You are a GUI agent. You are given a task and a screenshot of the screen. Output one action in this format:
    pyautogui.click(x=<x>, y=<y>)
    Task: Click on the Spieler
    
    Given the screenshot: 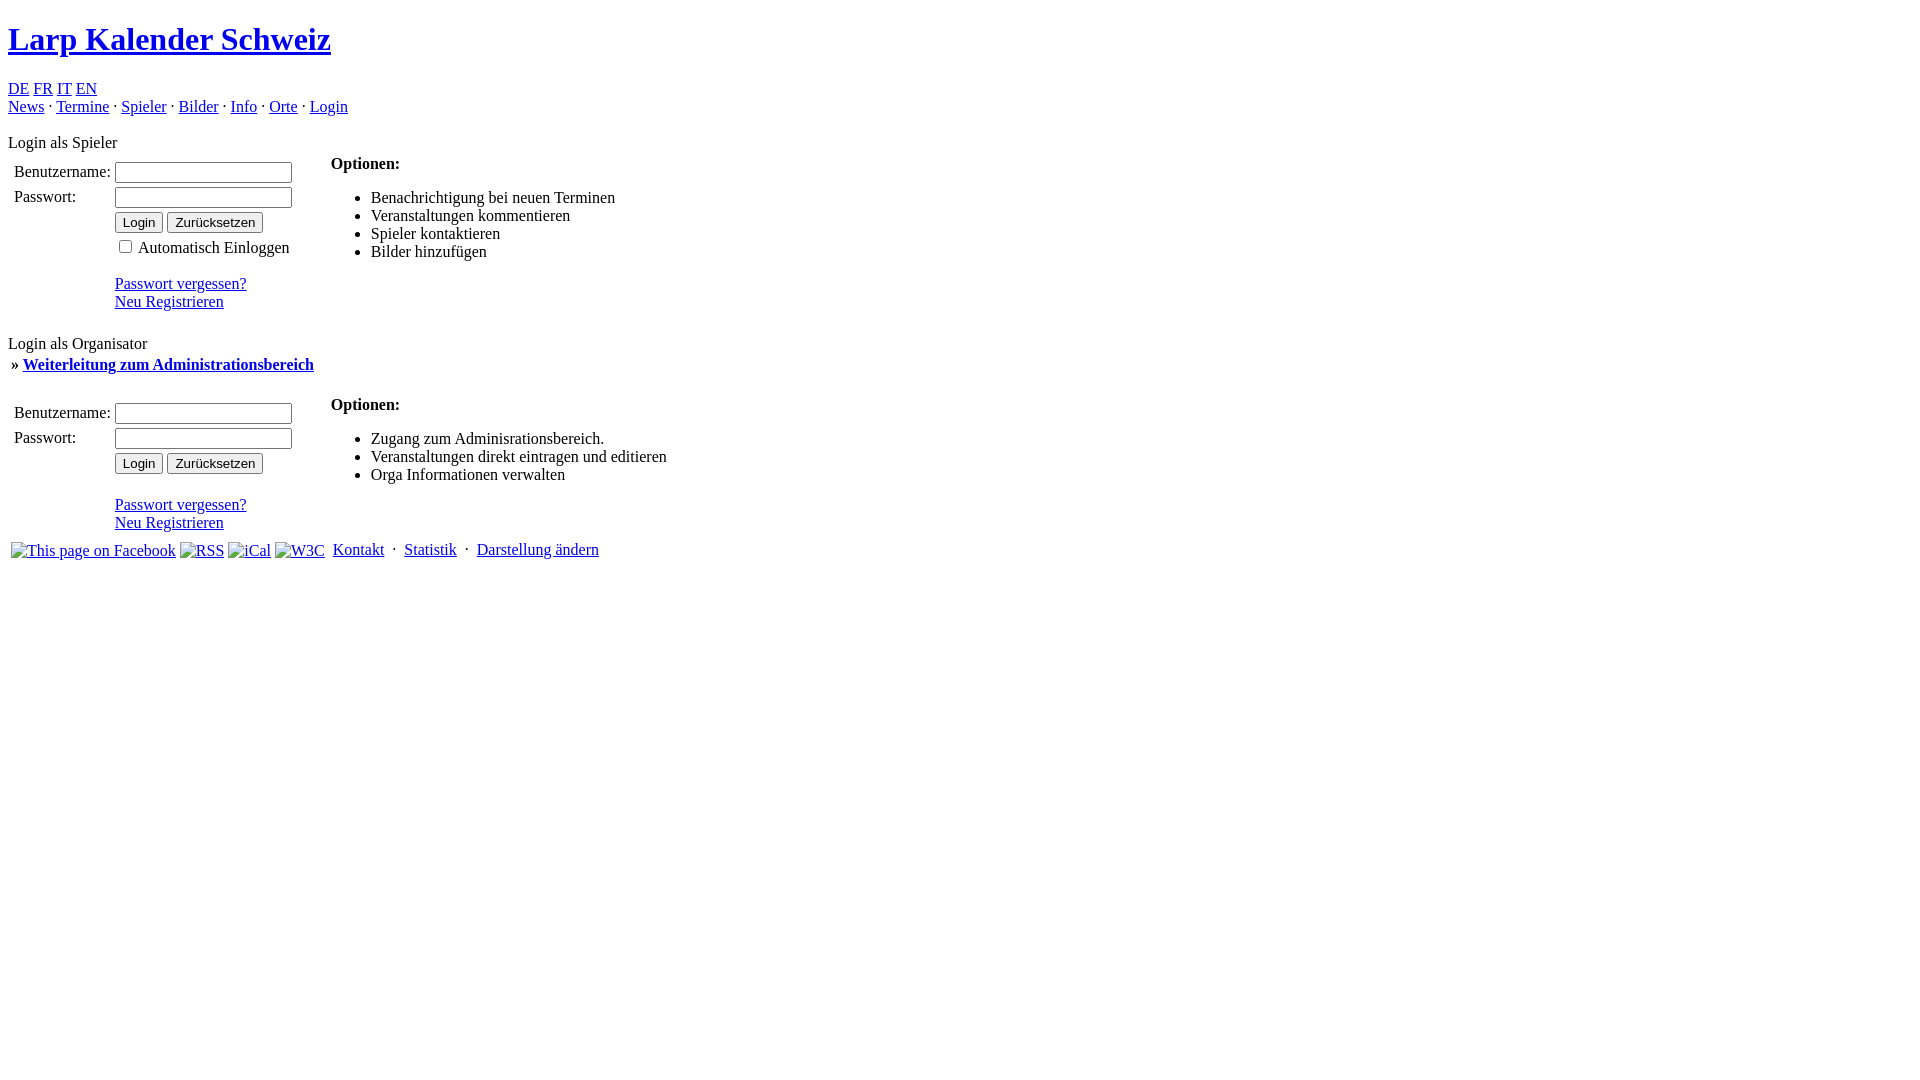 What is the action you would take?
    pyautogui.click(x=144, y=106)
    